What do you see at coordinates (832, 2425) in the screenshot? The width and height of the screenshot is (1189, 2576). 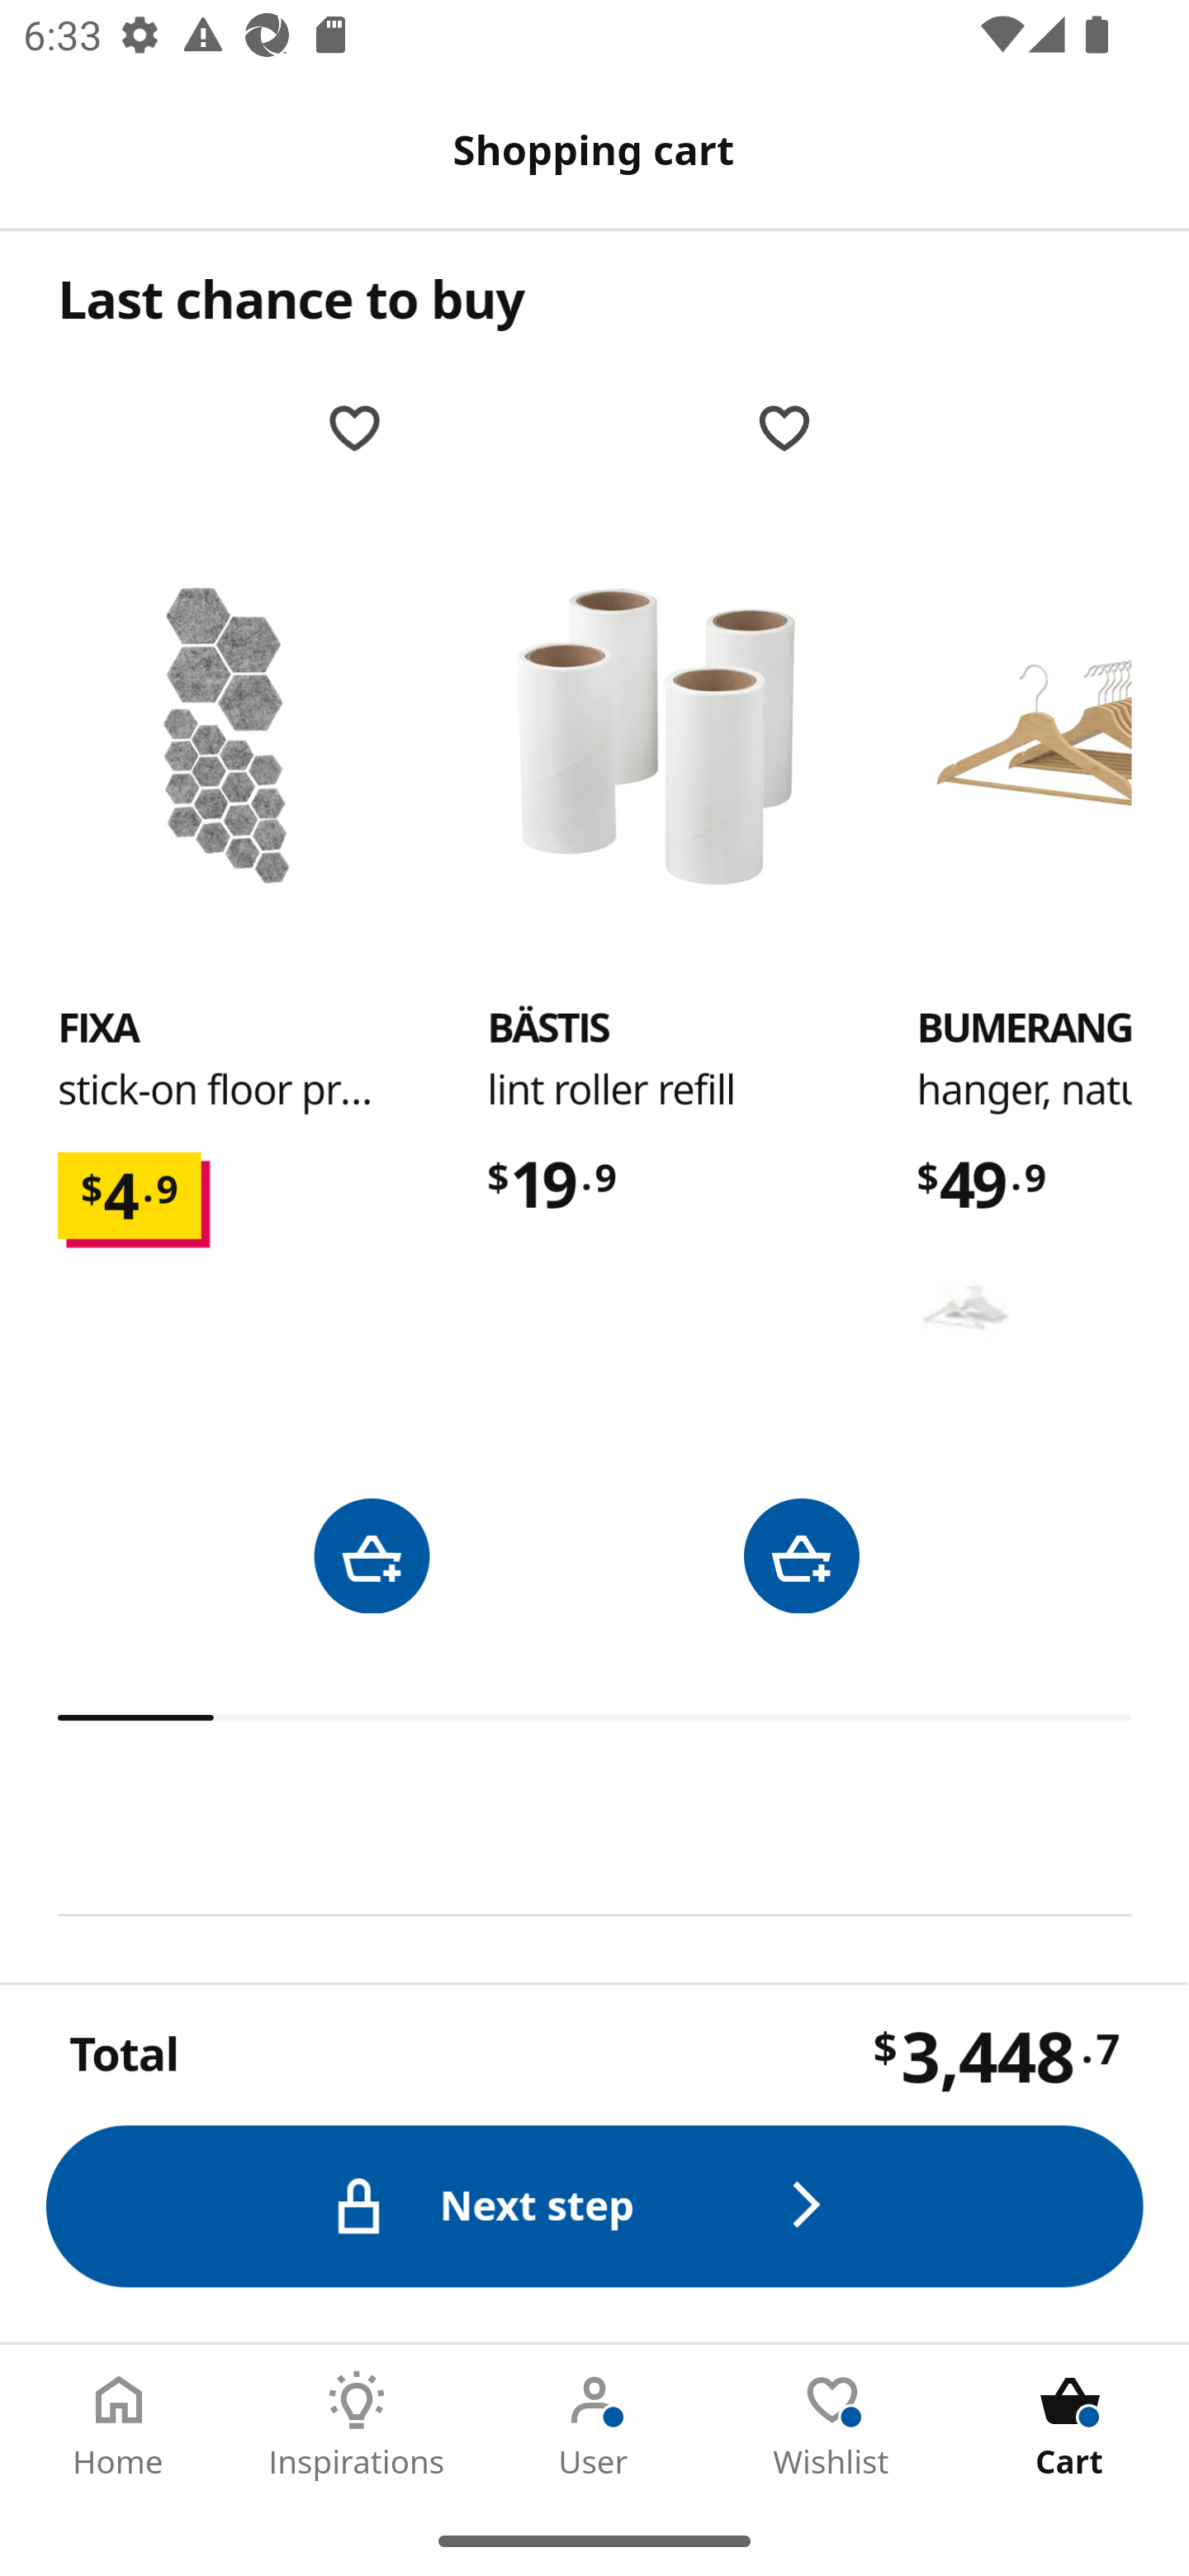 I see `Wishlist
Tab 4 of 5` at bounding box center [832, 2425].